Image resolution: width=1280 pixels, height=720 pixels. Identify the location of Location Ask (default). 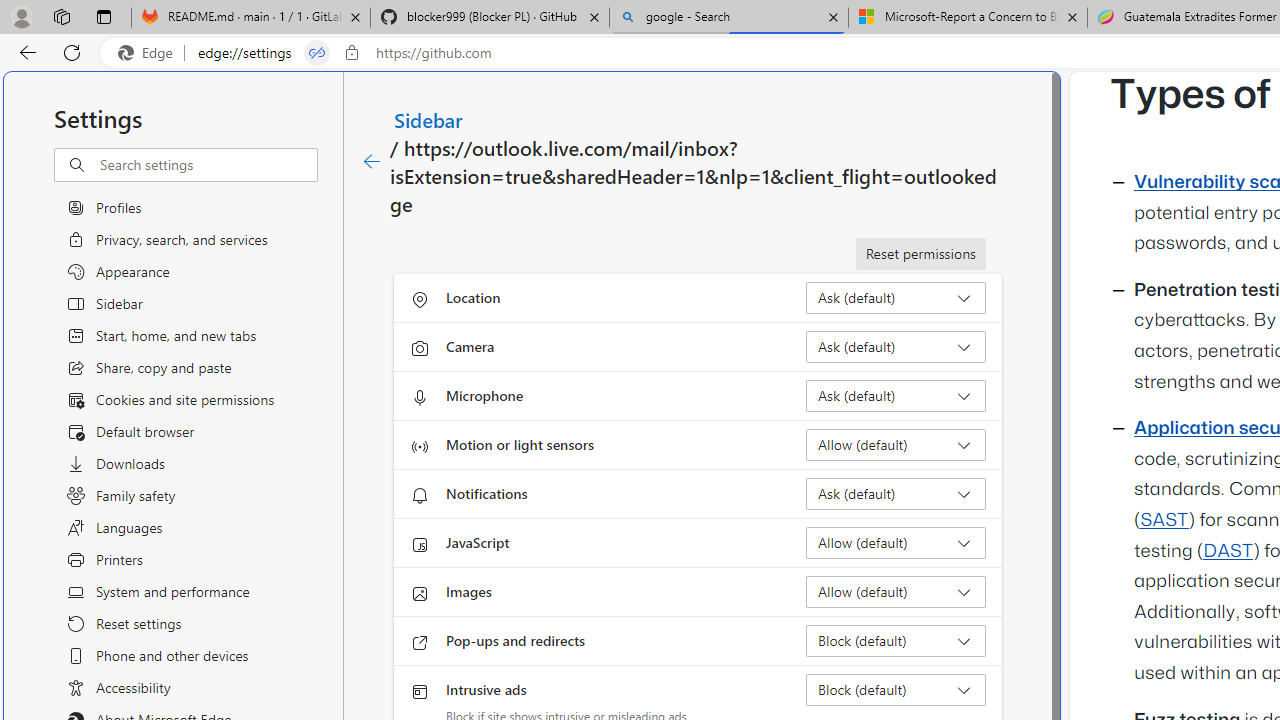
(896, 298).